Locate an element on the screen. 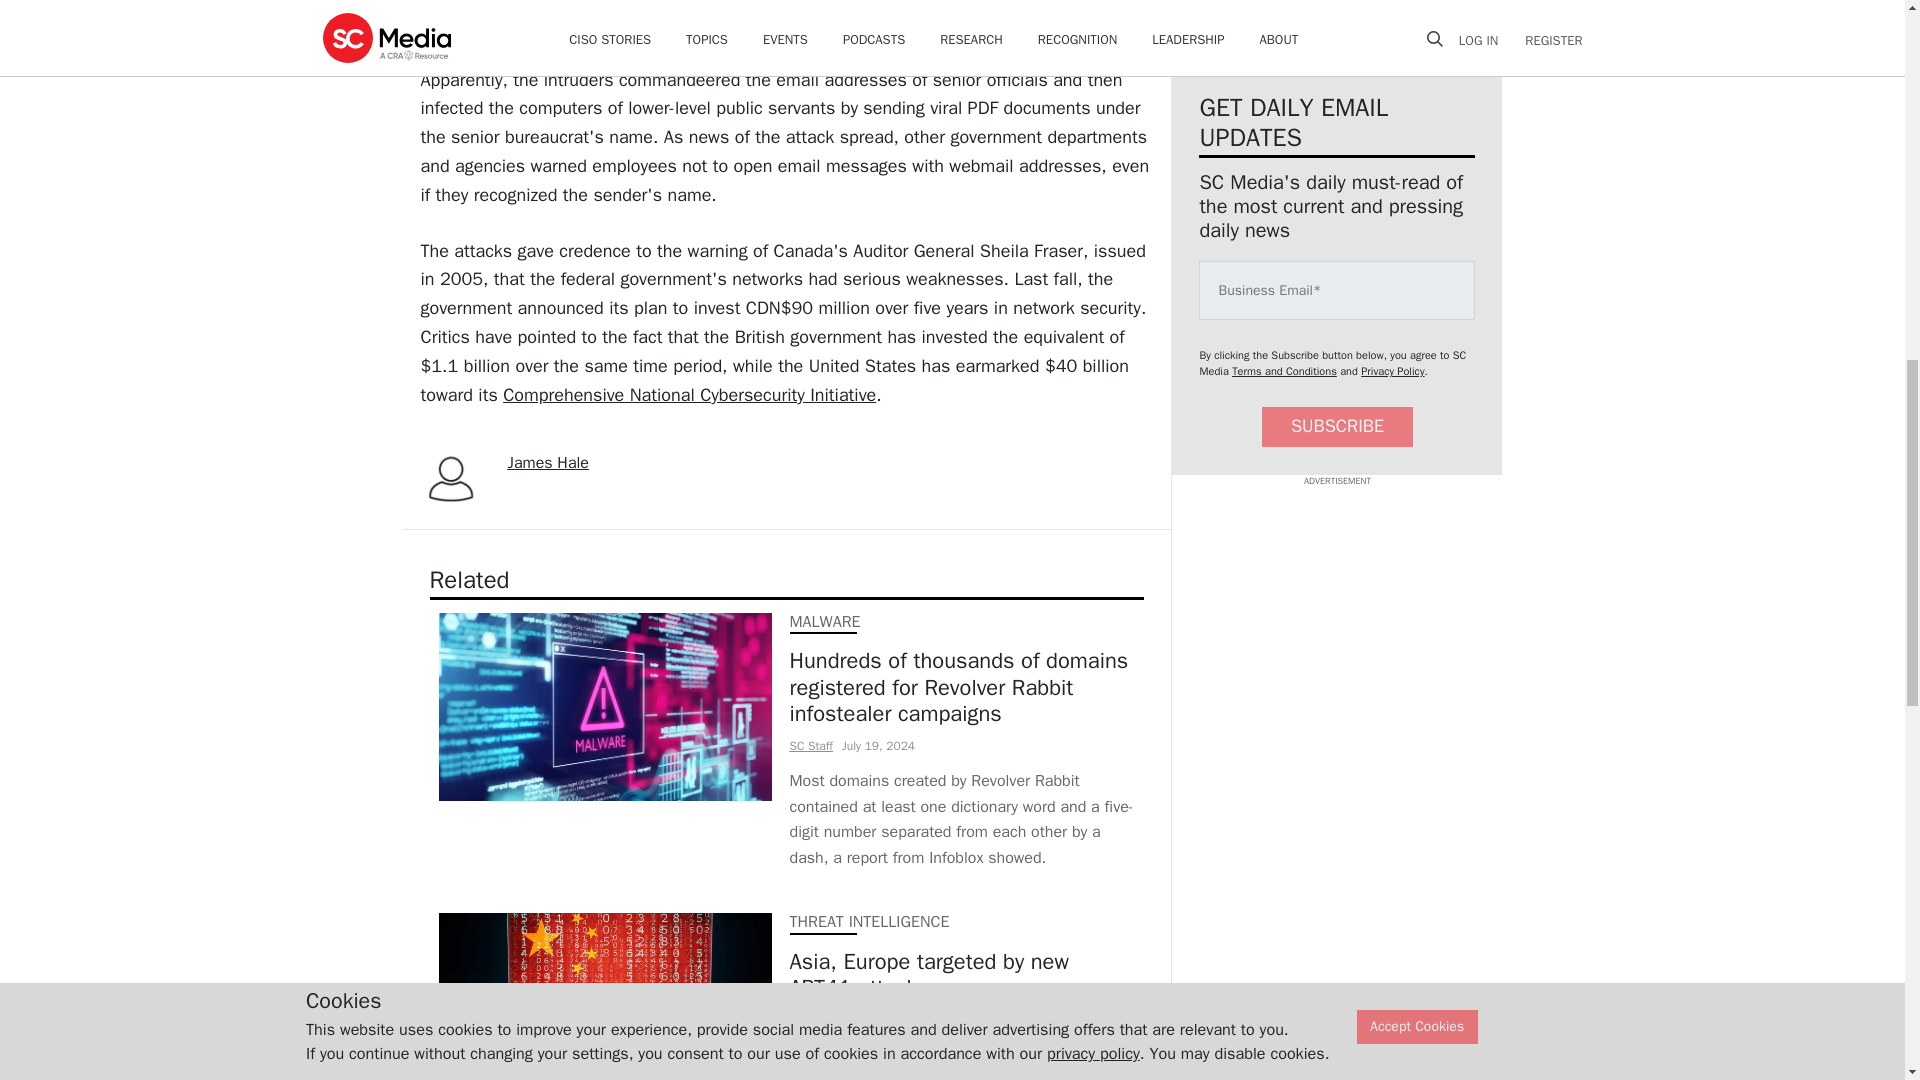 The height and width of the screenshot is (1080, 1920). SC Staff is located at coordinates (811, 745).